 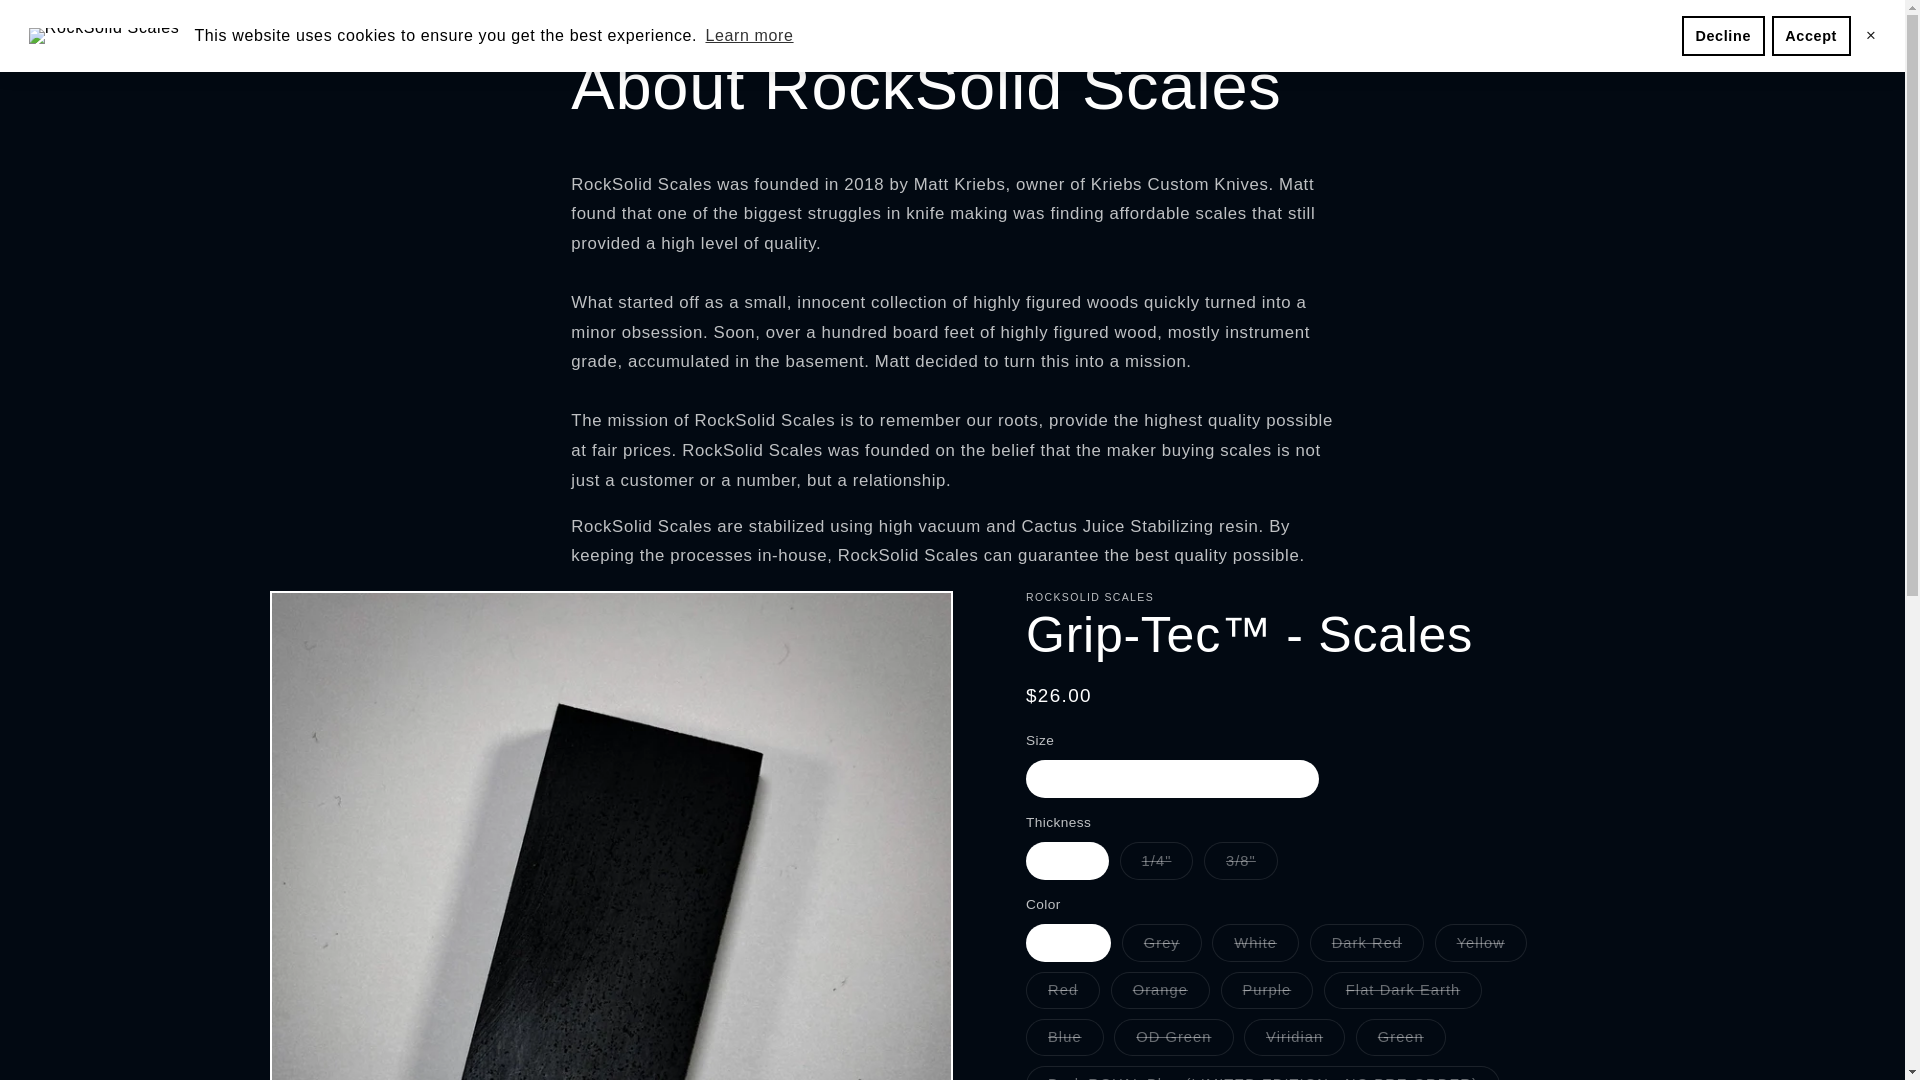 I want to click on Decline, so click(x=1722, y=36).